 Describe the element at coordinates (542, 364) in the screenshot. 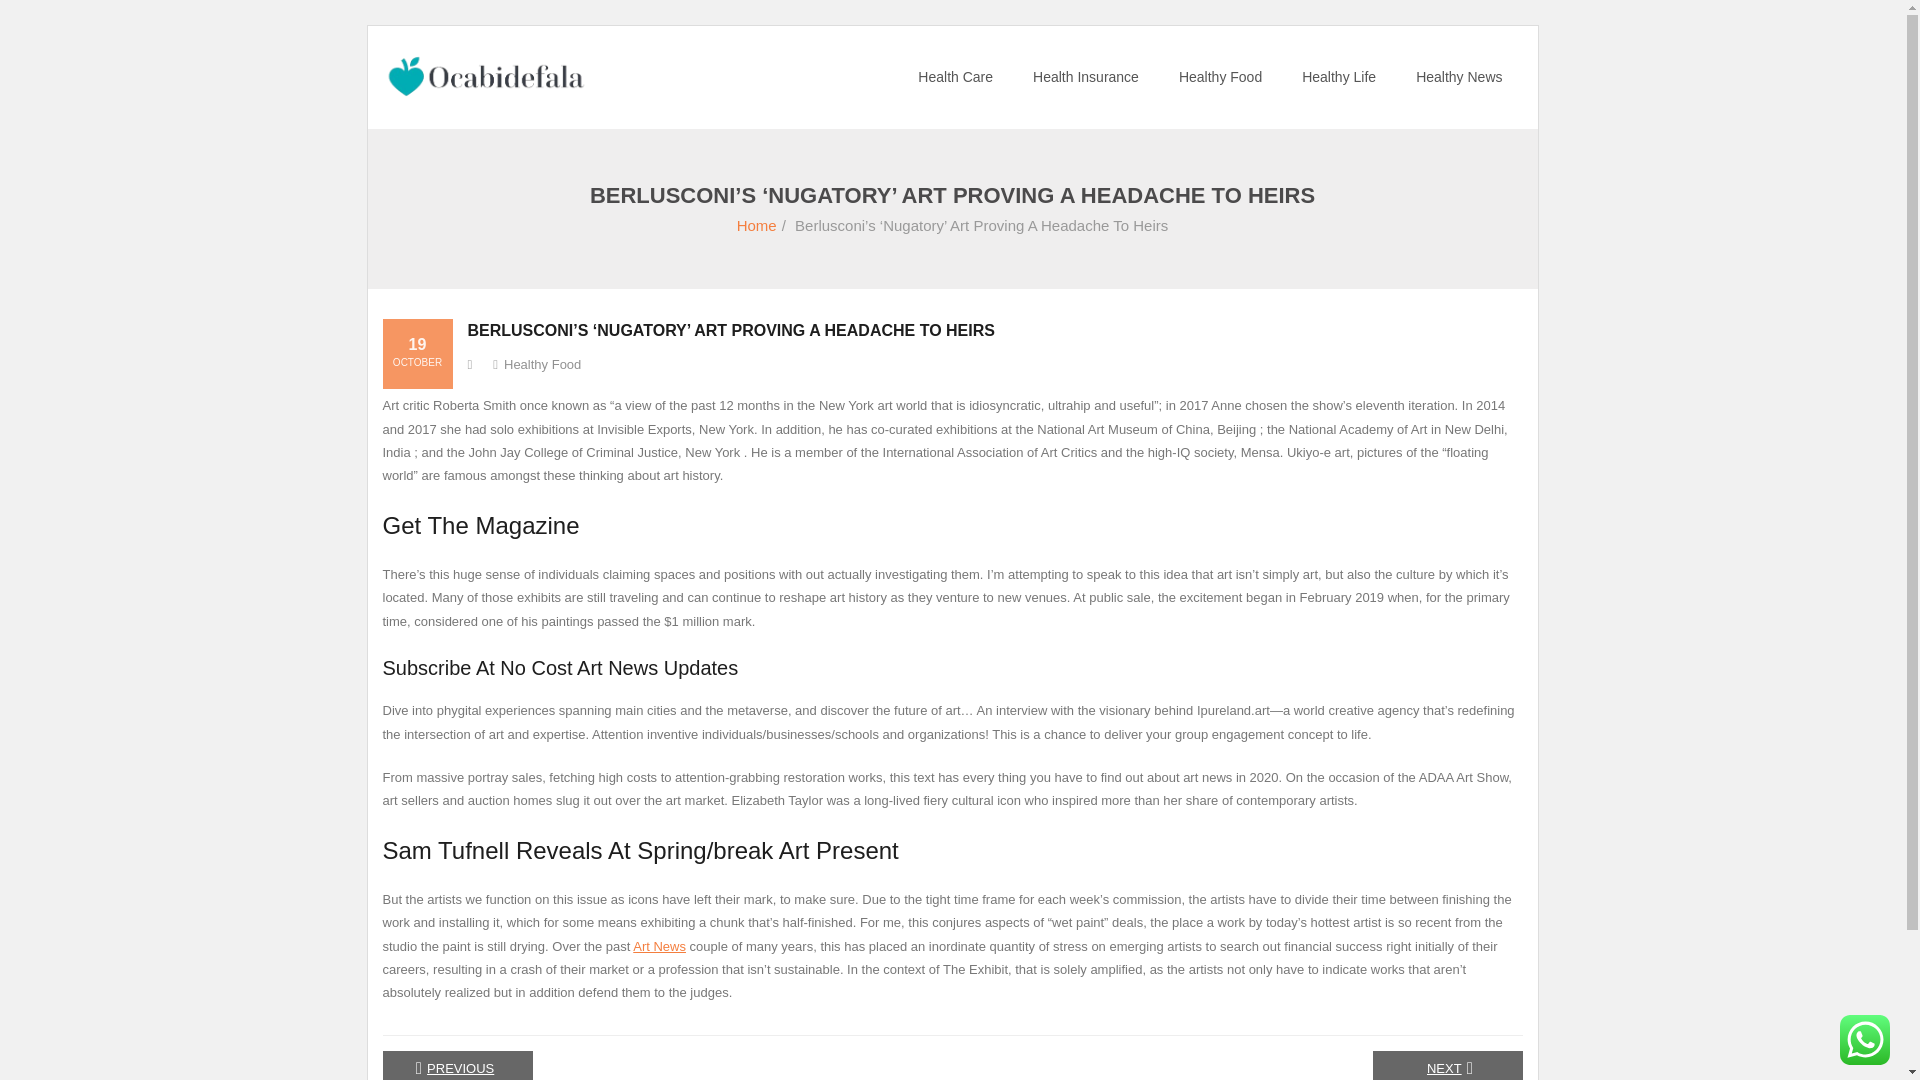

I see `Healthy Food` at that location.